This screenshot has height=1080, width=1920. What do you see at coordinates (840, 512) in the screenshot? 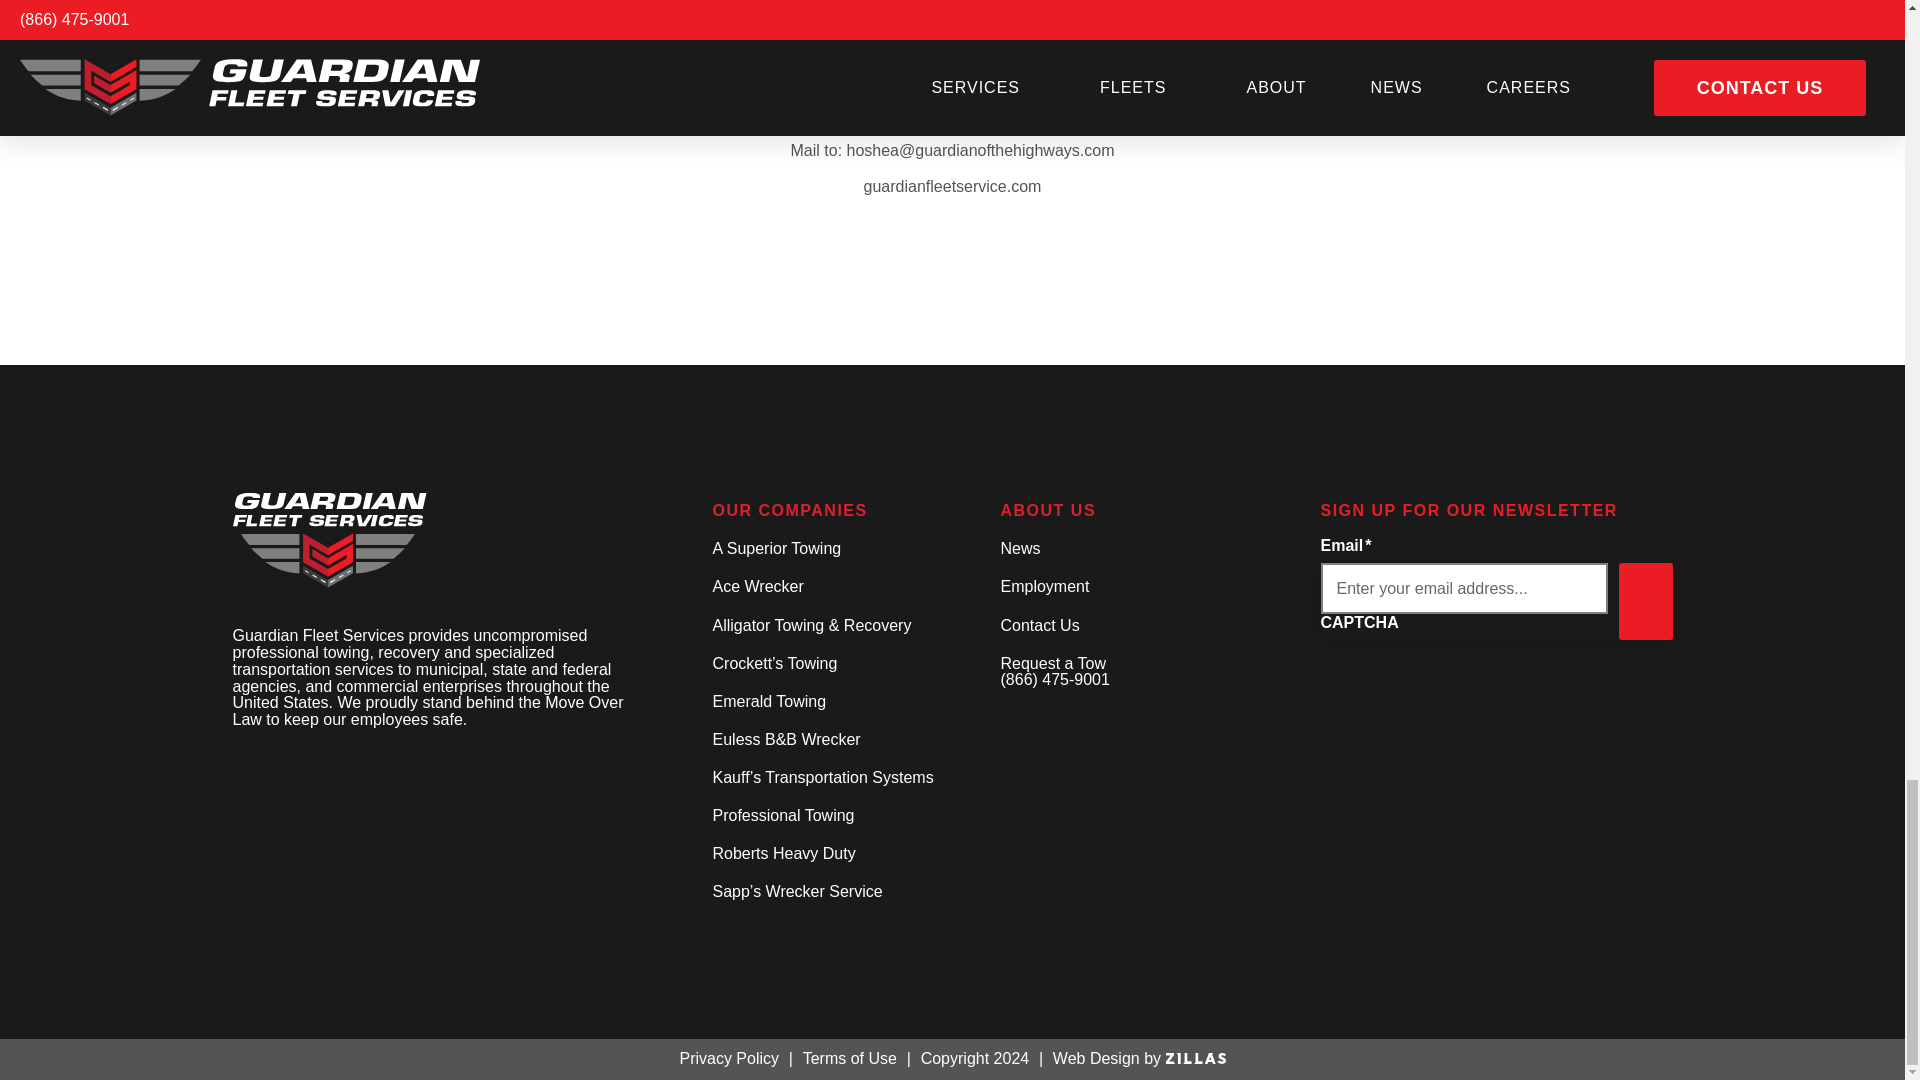
I see `OUR COMPANIES` at bounding box center [840, 512].